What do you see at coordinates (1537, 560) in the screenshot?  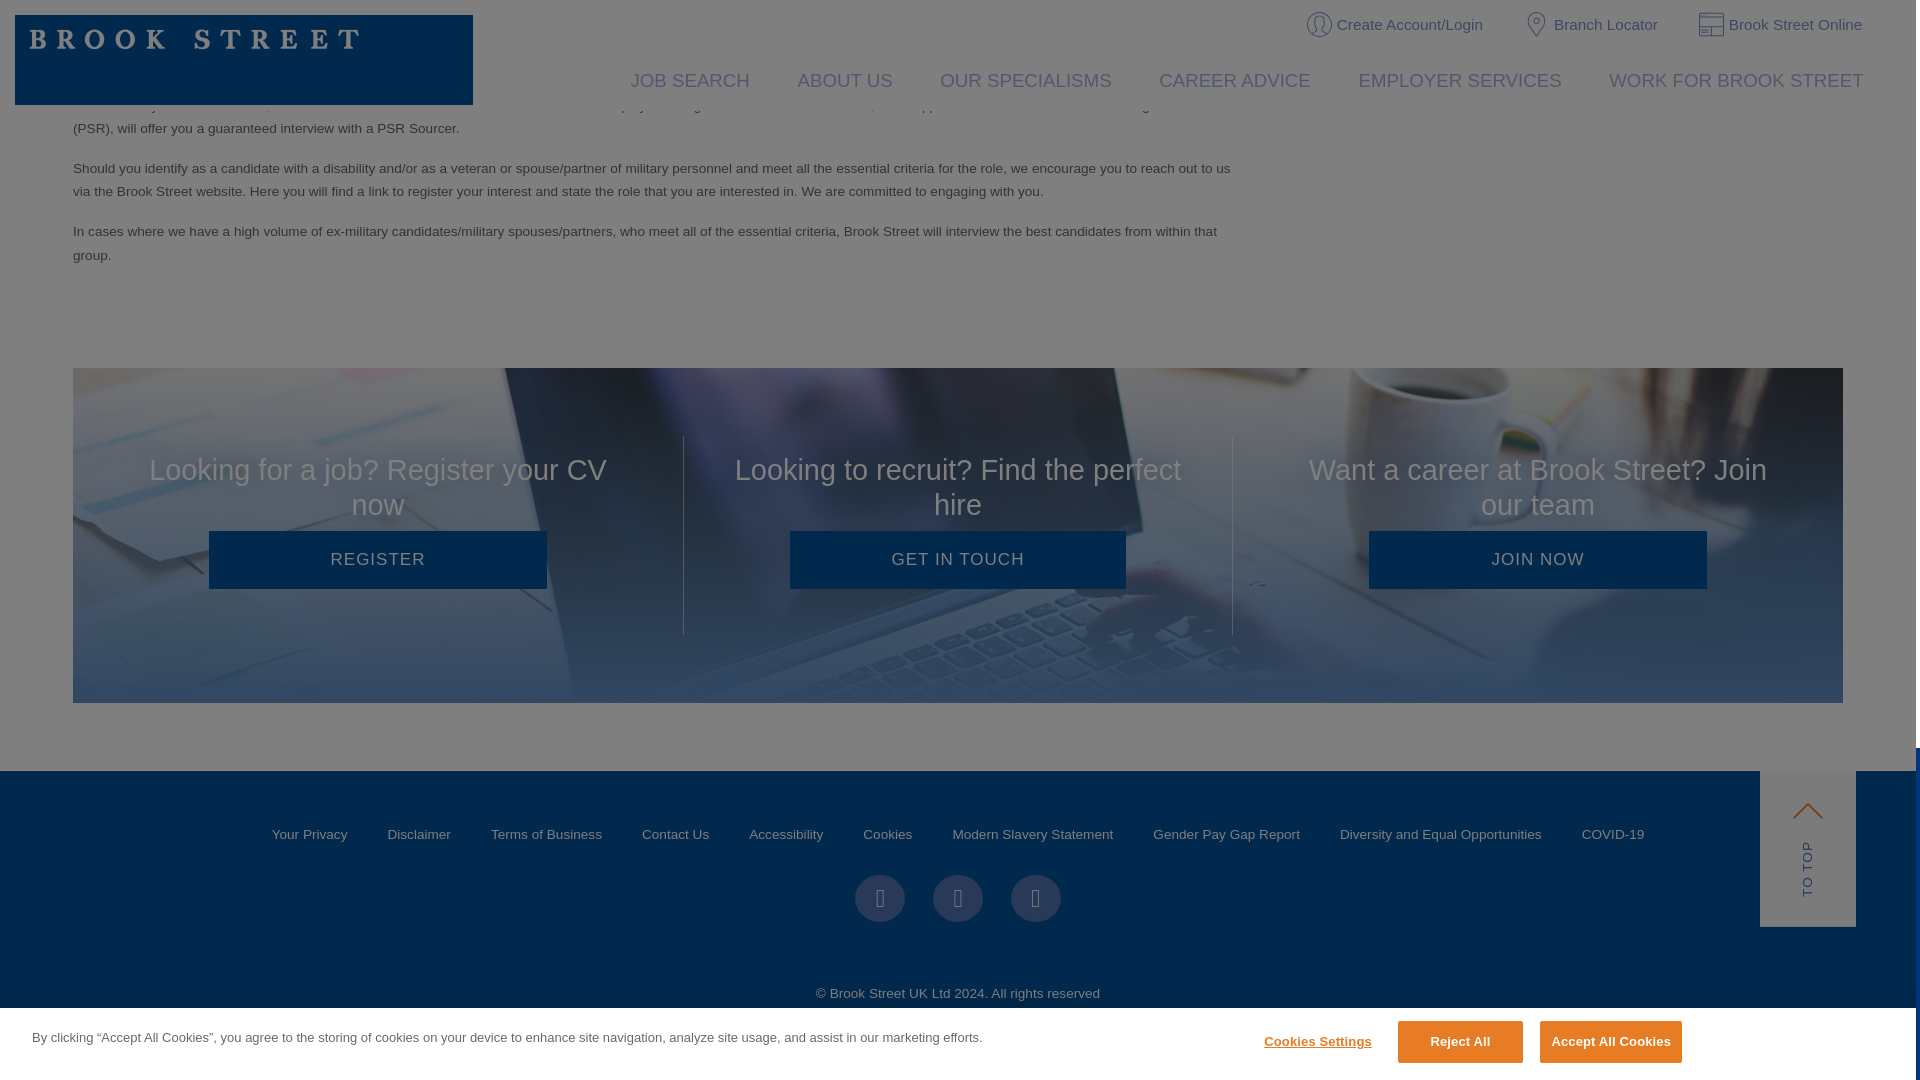 I see `JOIN NOW` at bounding box center [1537, 560].